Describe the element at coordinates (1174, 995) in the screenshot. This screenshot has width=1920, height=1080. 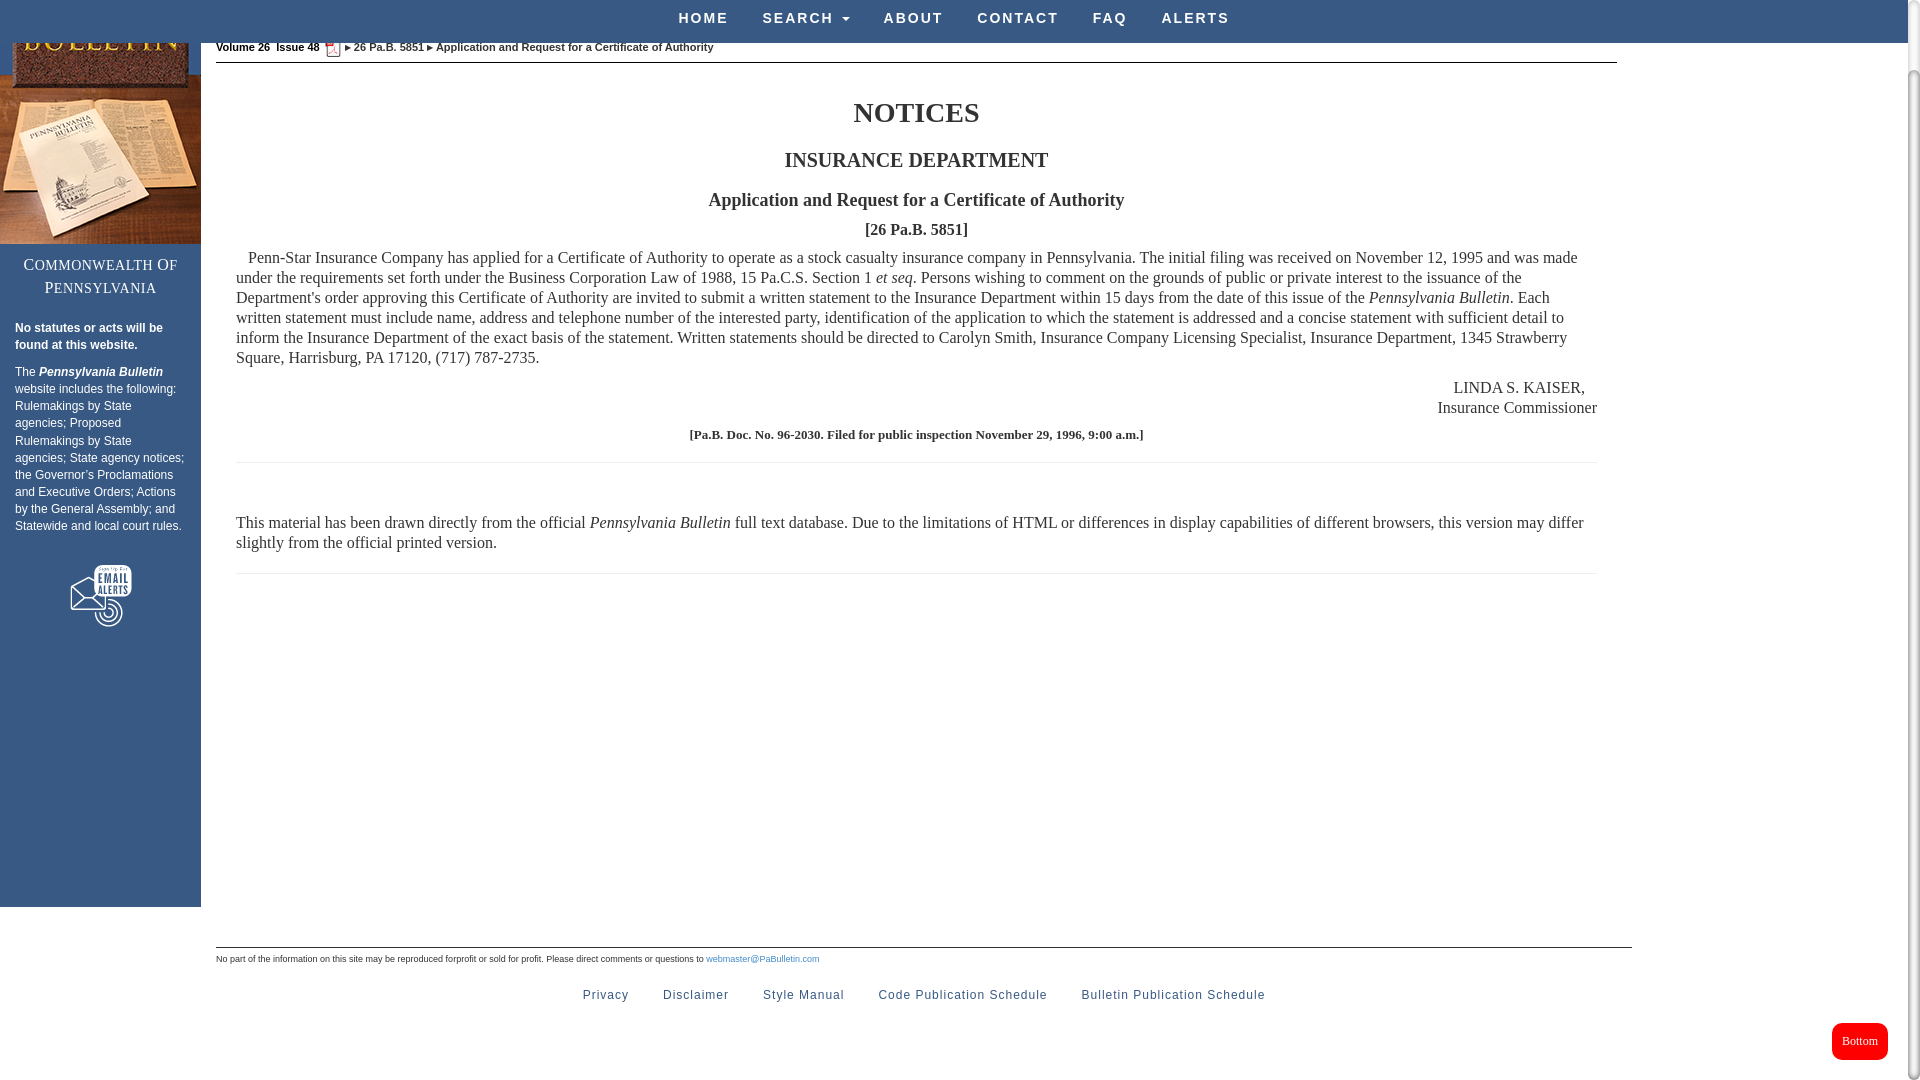
I see `Bulletin Publication Schedule` at that location.